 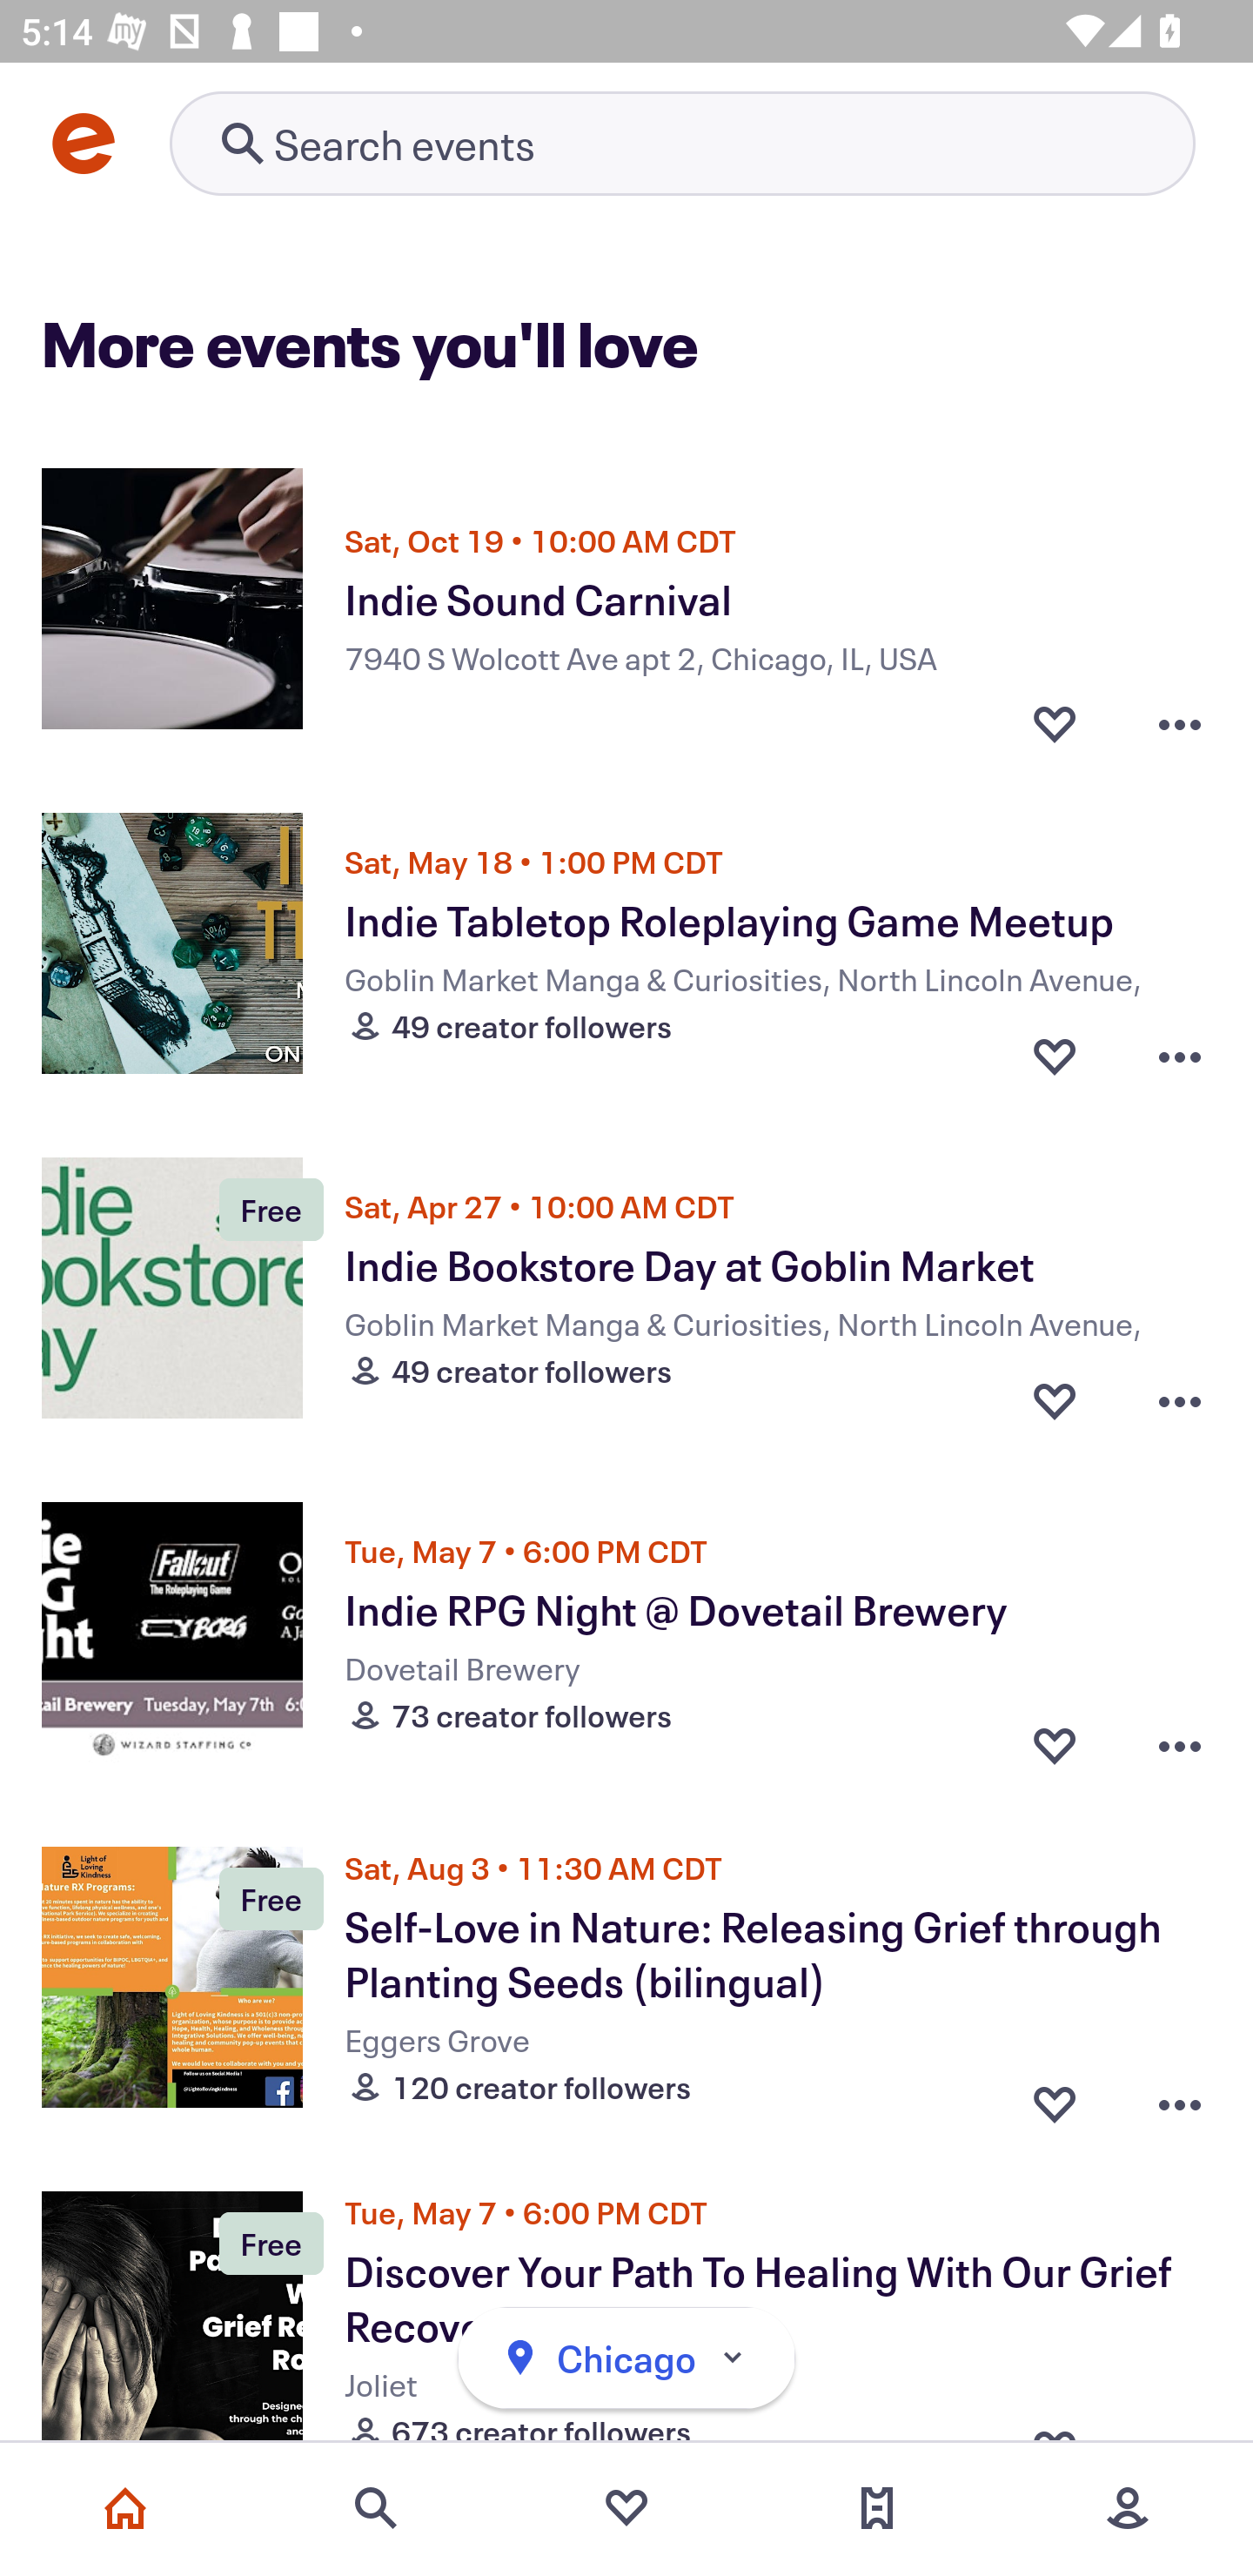 What do you see at coordinates (1180, 715) in the screenshot?
I see `Overflow menu button` at bounding box center [1180, 715].